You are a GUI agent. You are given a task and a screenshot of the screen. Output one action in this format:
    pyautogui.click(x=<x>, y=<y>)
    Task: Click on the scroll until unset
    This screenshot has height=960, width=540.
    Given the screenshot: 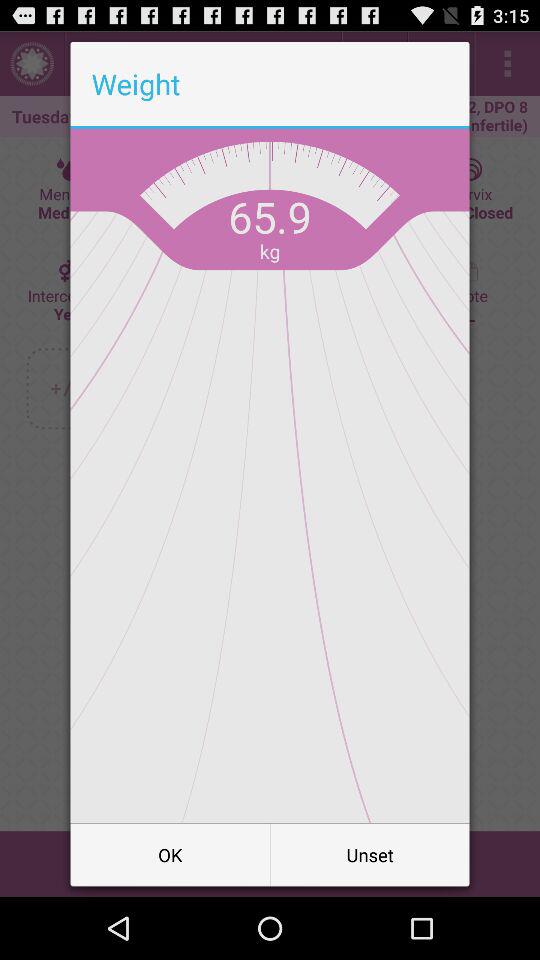 What is the action you would take?
    pyautogui.click(x=370, y=854)
    